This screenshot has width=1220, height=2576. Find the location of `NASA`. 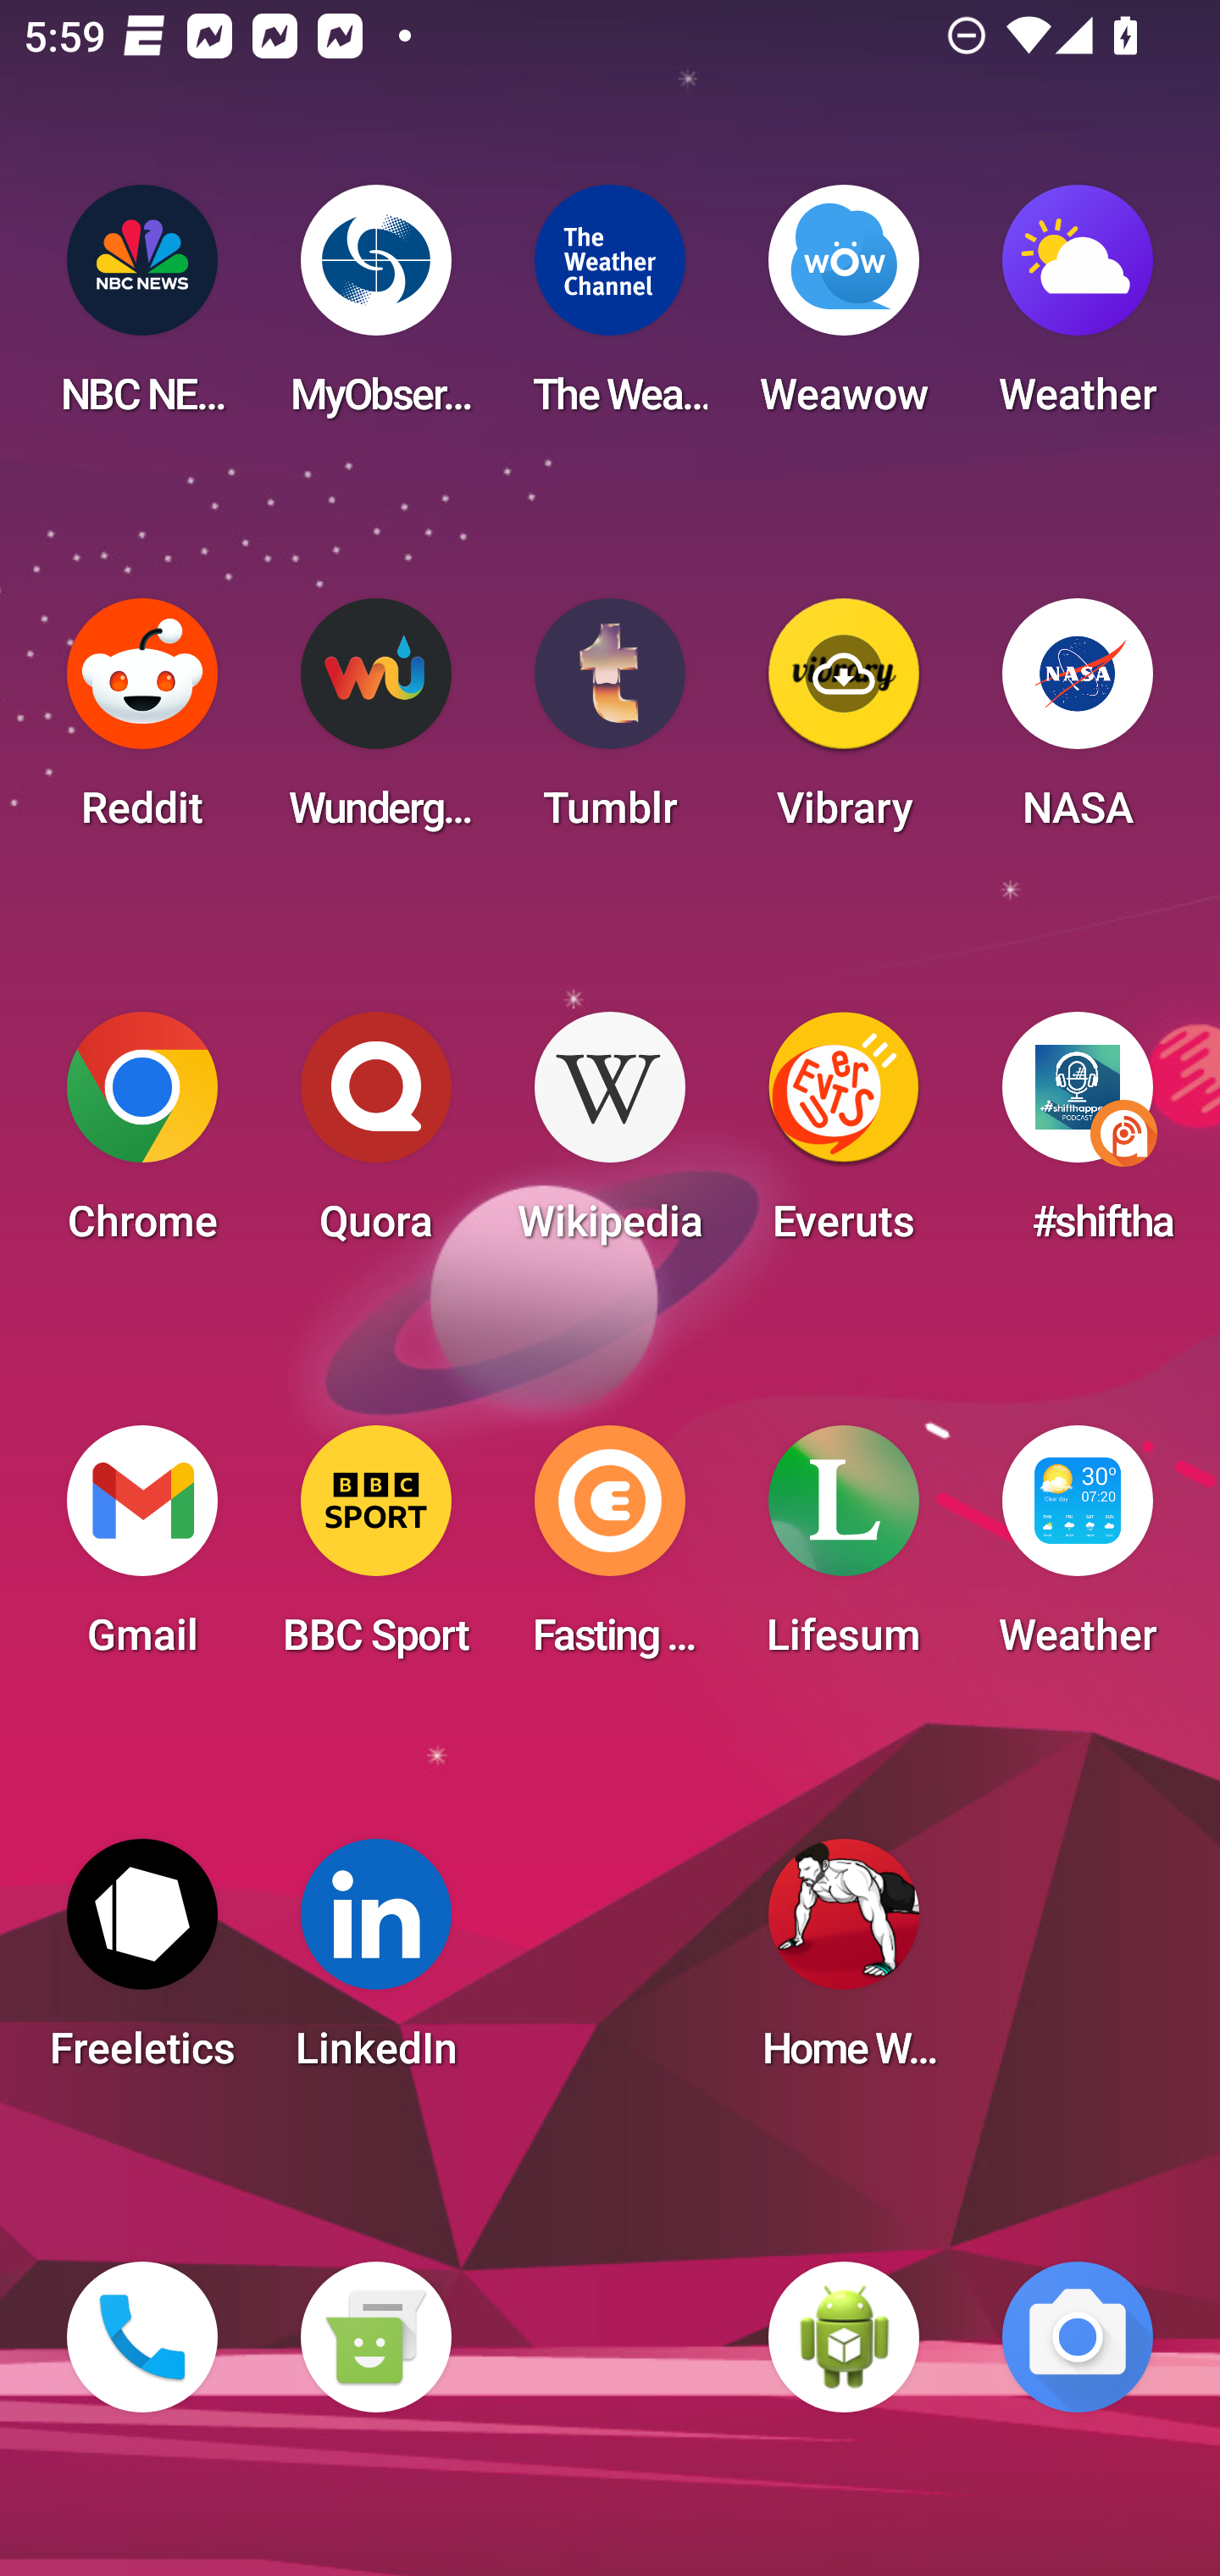

NASA is located at coordinates (1078, 724).